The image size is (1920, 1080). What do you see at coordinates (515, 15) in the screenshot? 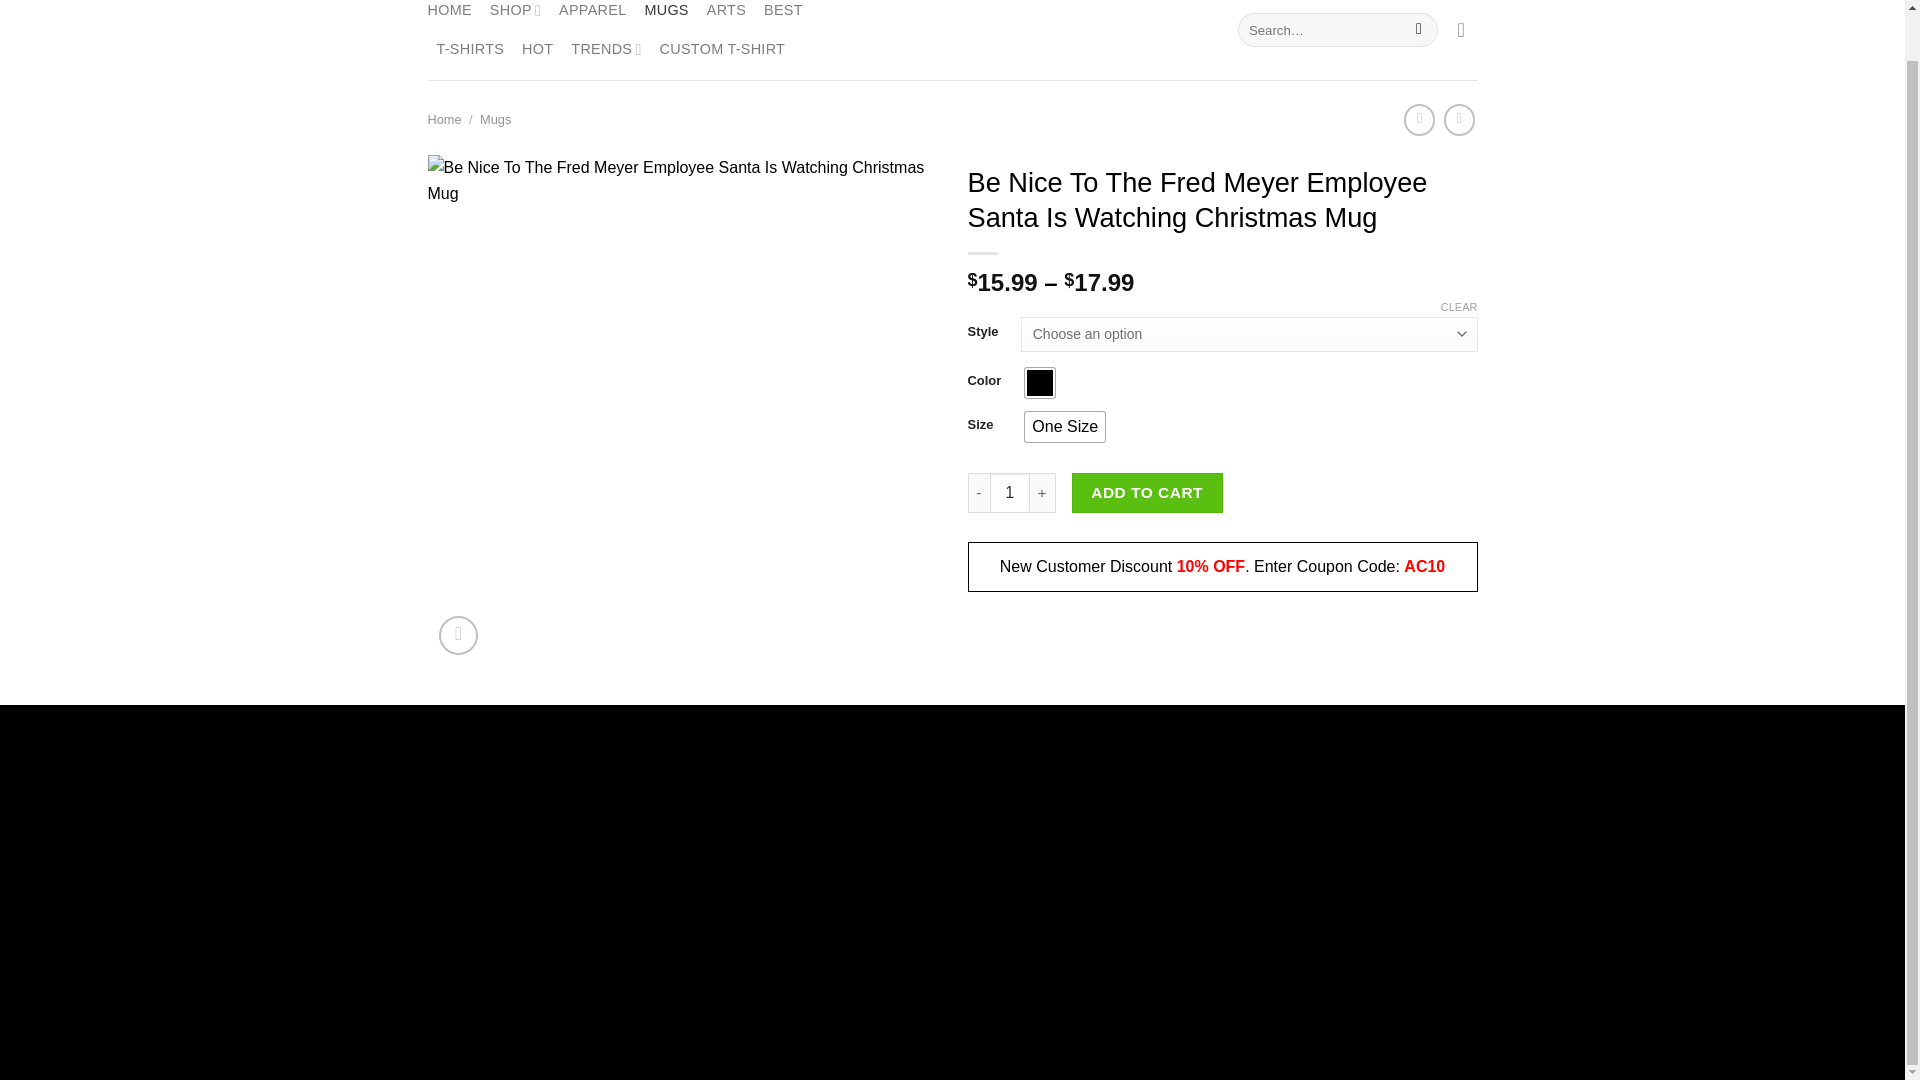
I see `SHOP` at bounding box center [515, 15].